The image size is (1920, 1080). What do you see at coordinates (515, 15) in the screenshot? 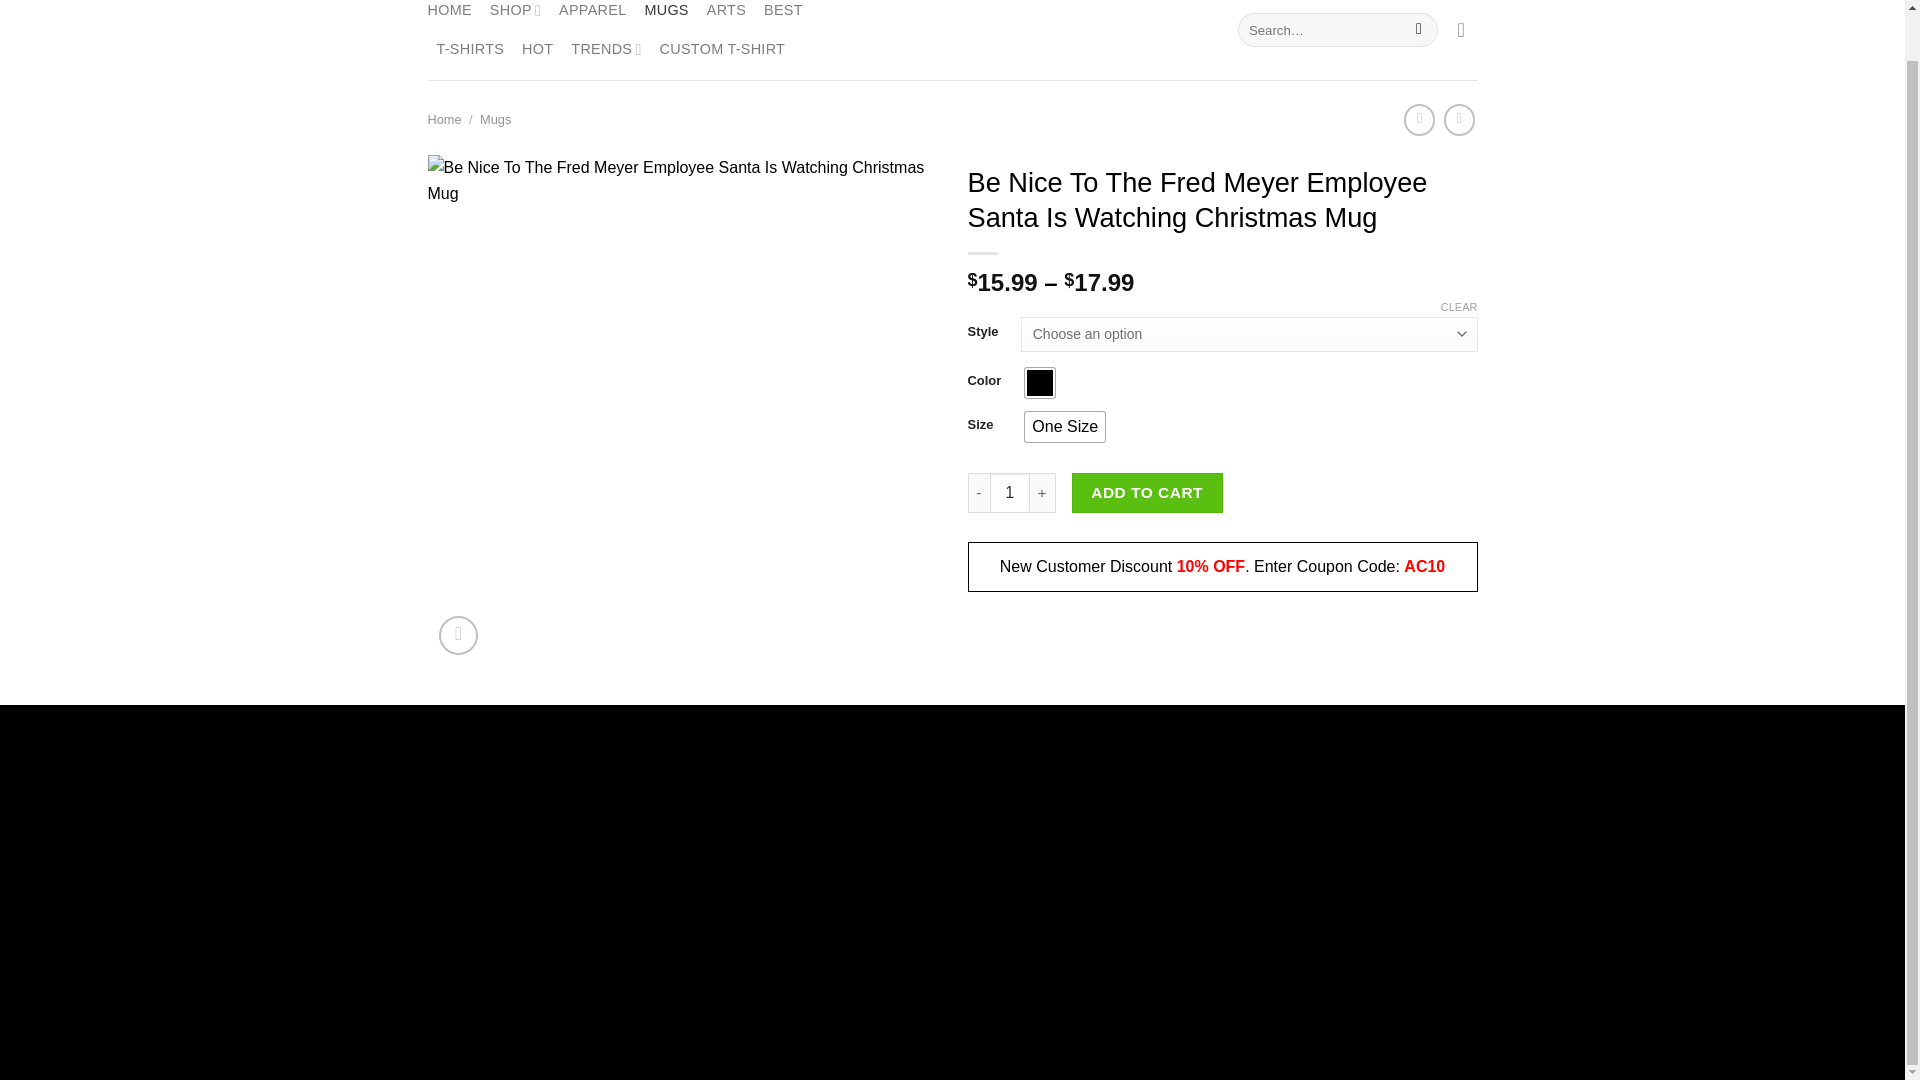
I see `SHOP` at bounding box center [515, 15].